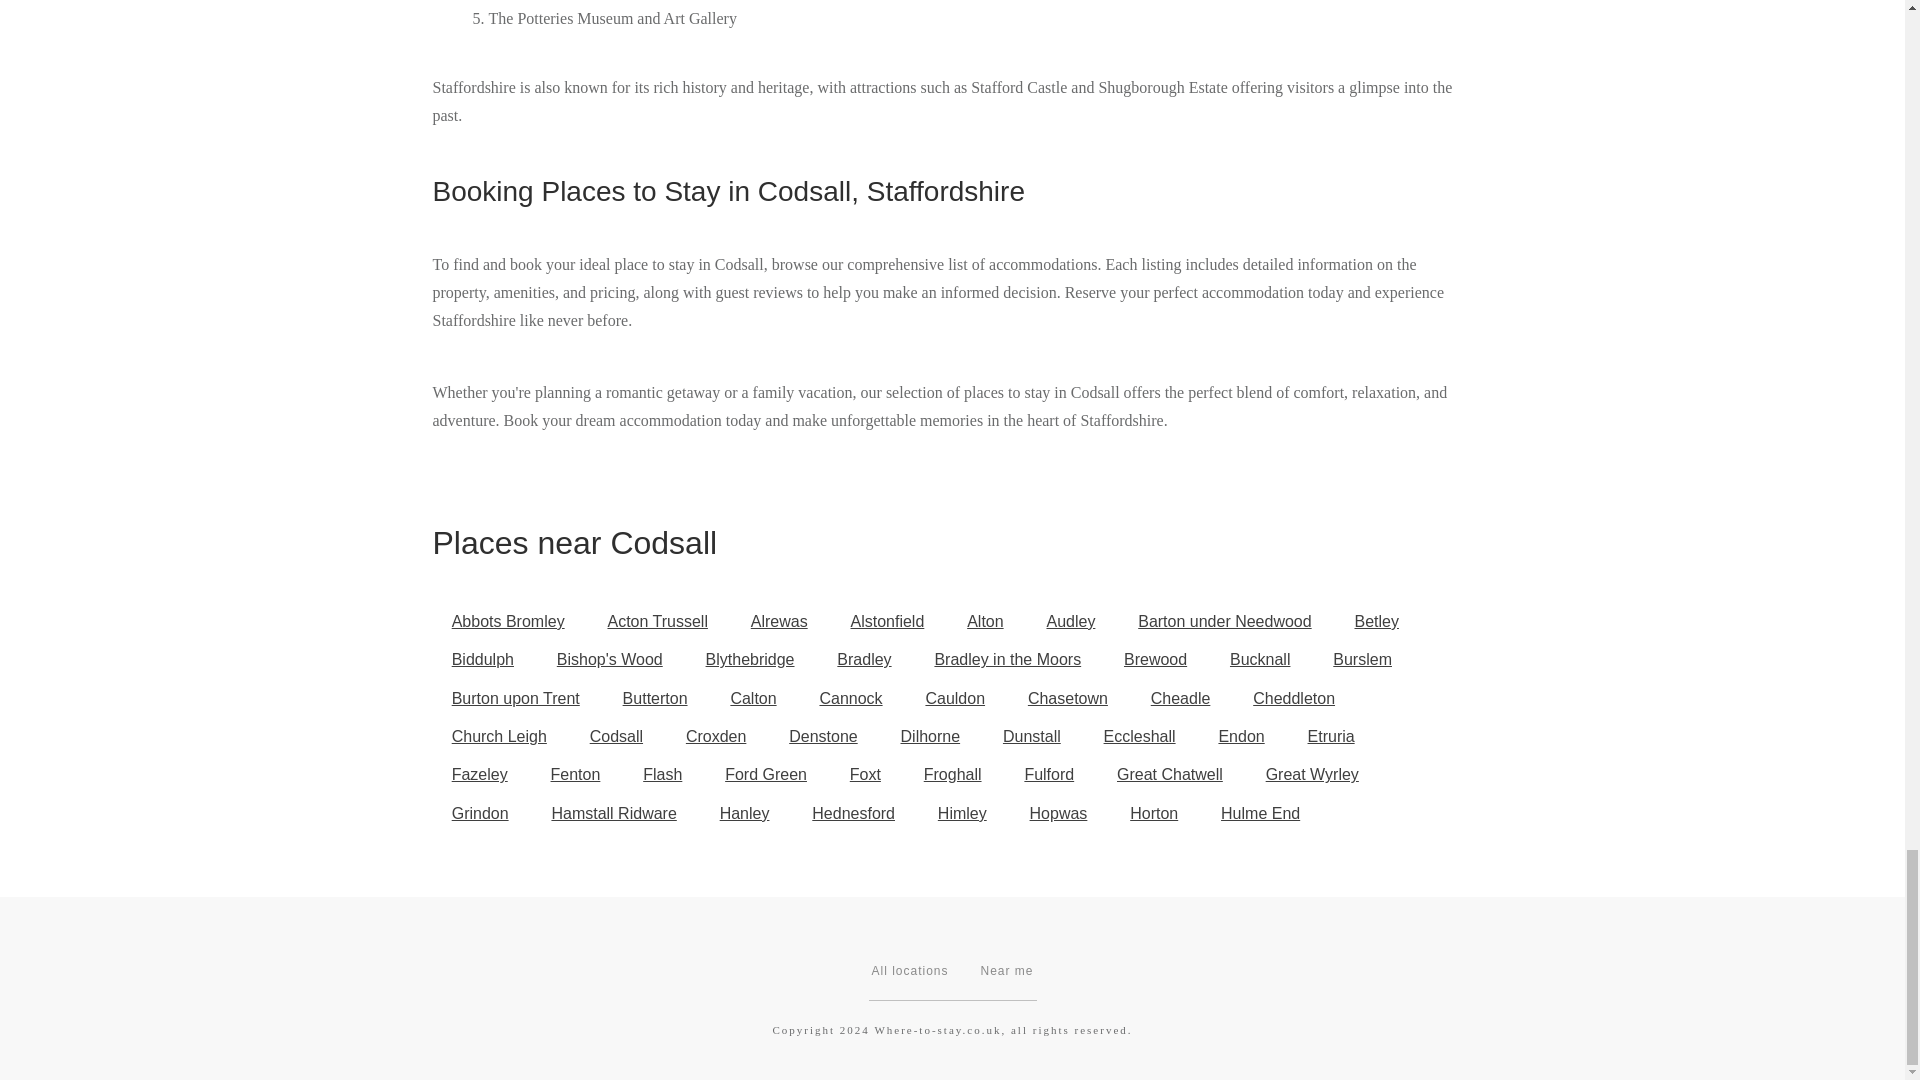  Describe the element at coordinates (986, 622) in the screenshot. I see `Alton` at that location.